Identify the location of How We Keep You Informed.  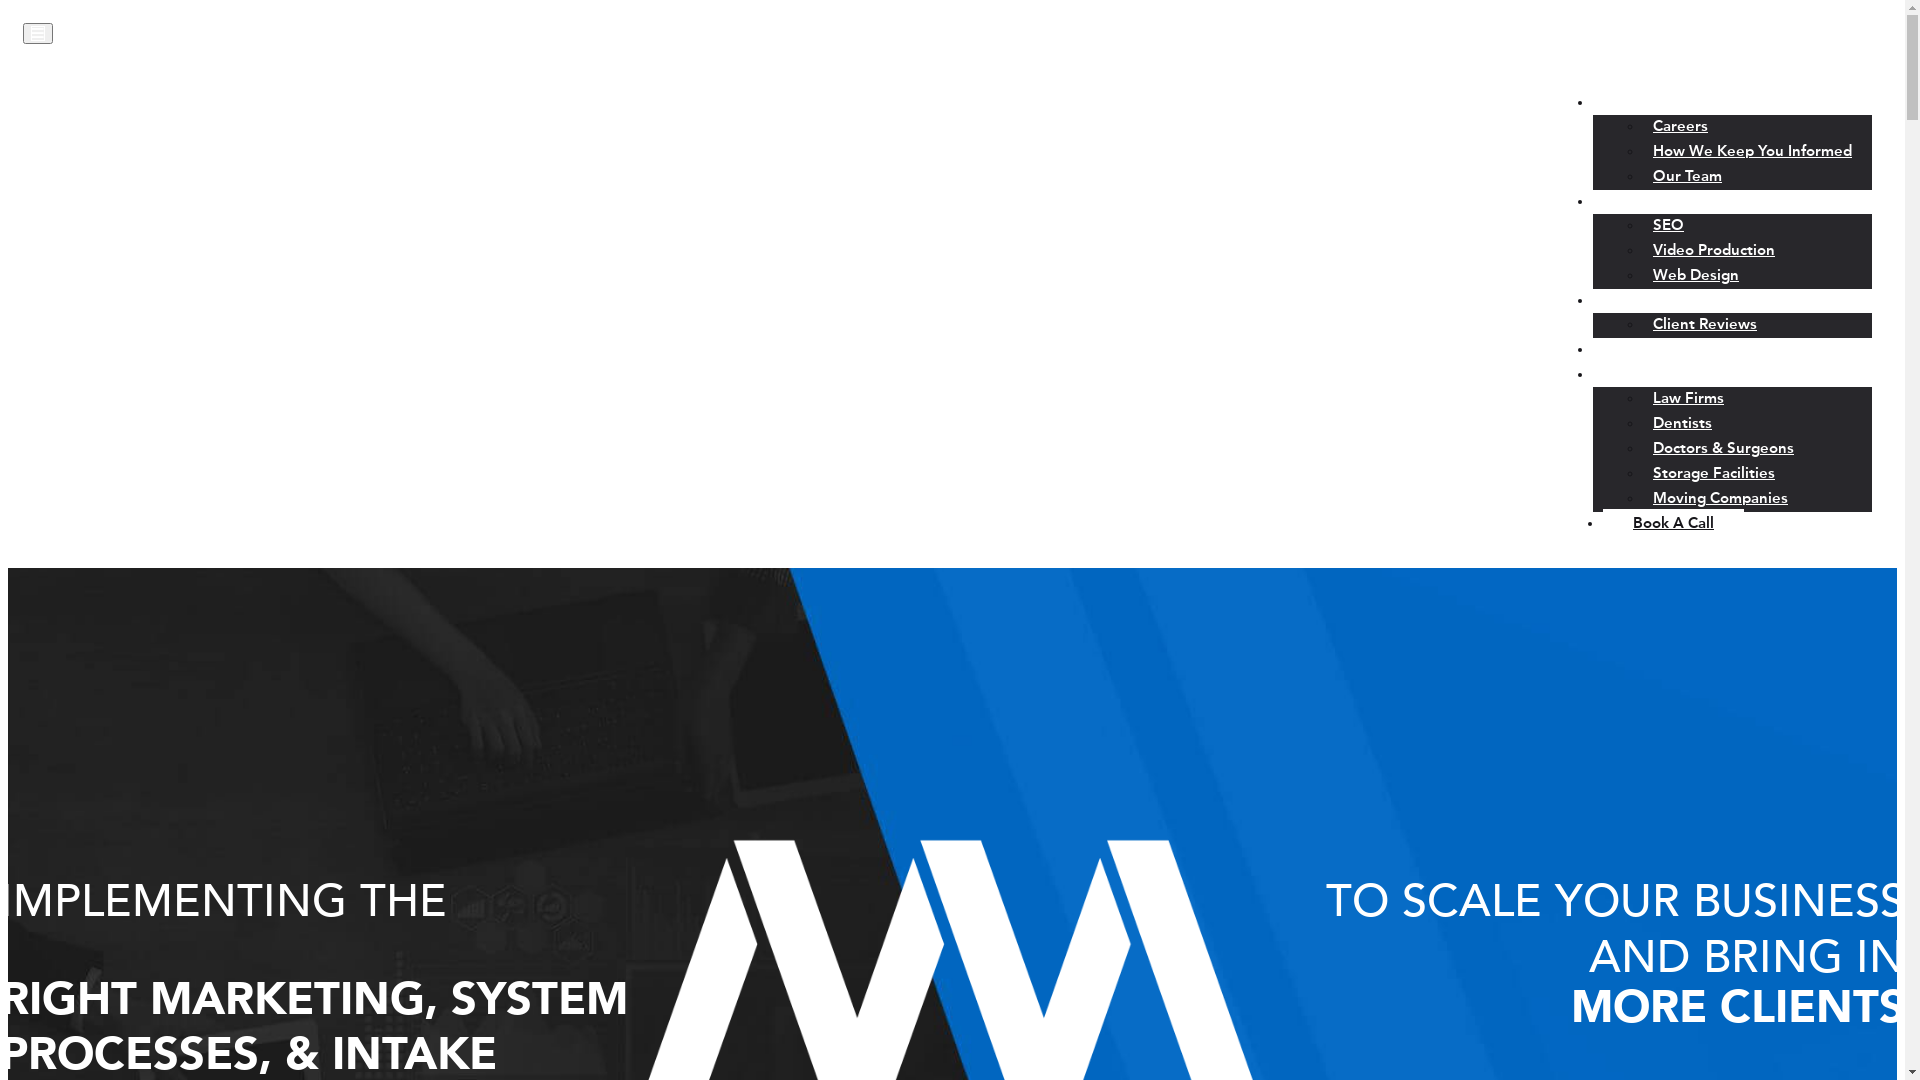
(1752, 152).